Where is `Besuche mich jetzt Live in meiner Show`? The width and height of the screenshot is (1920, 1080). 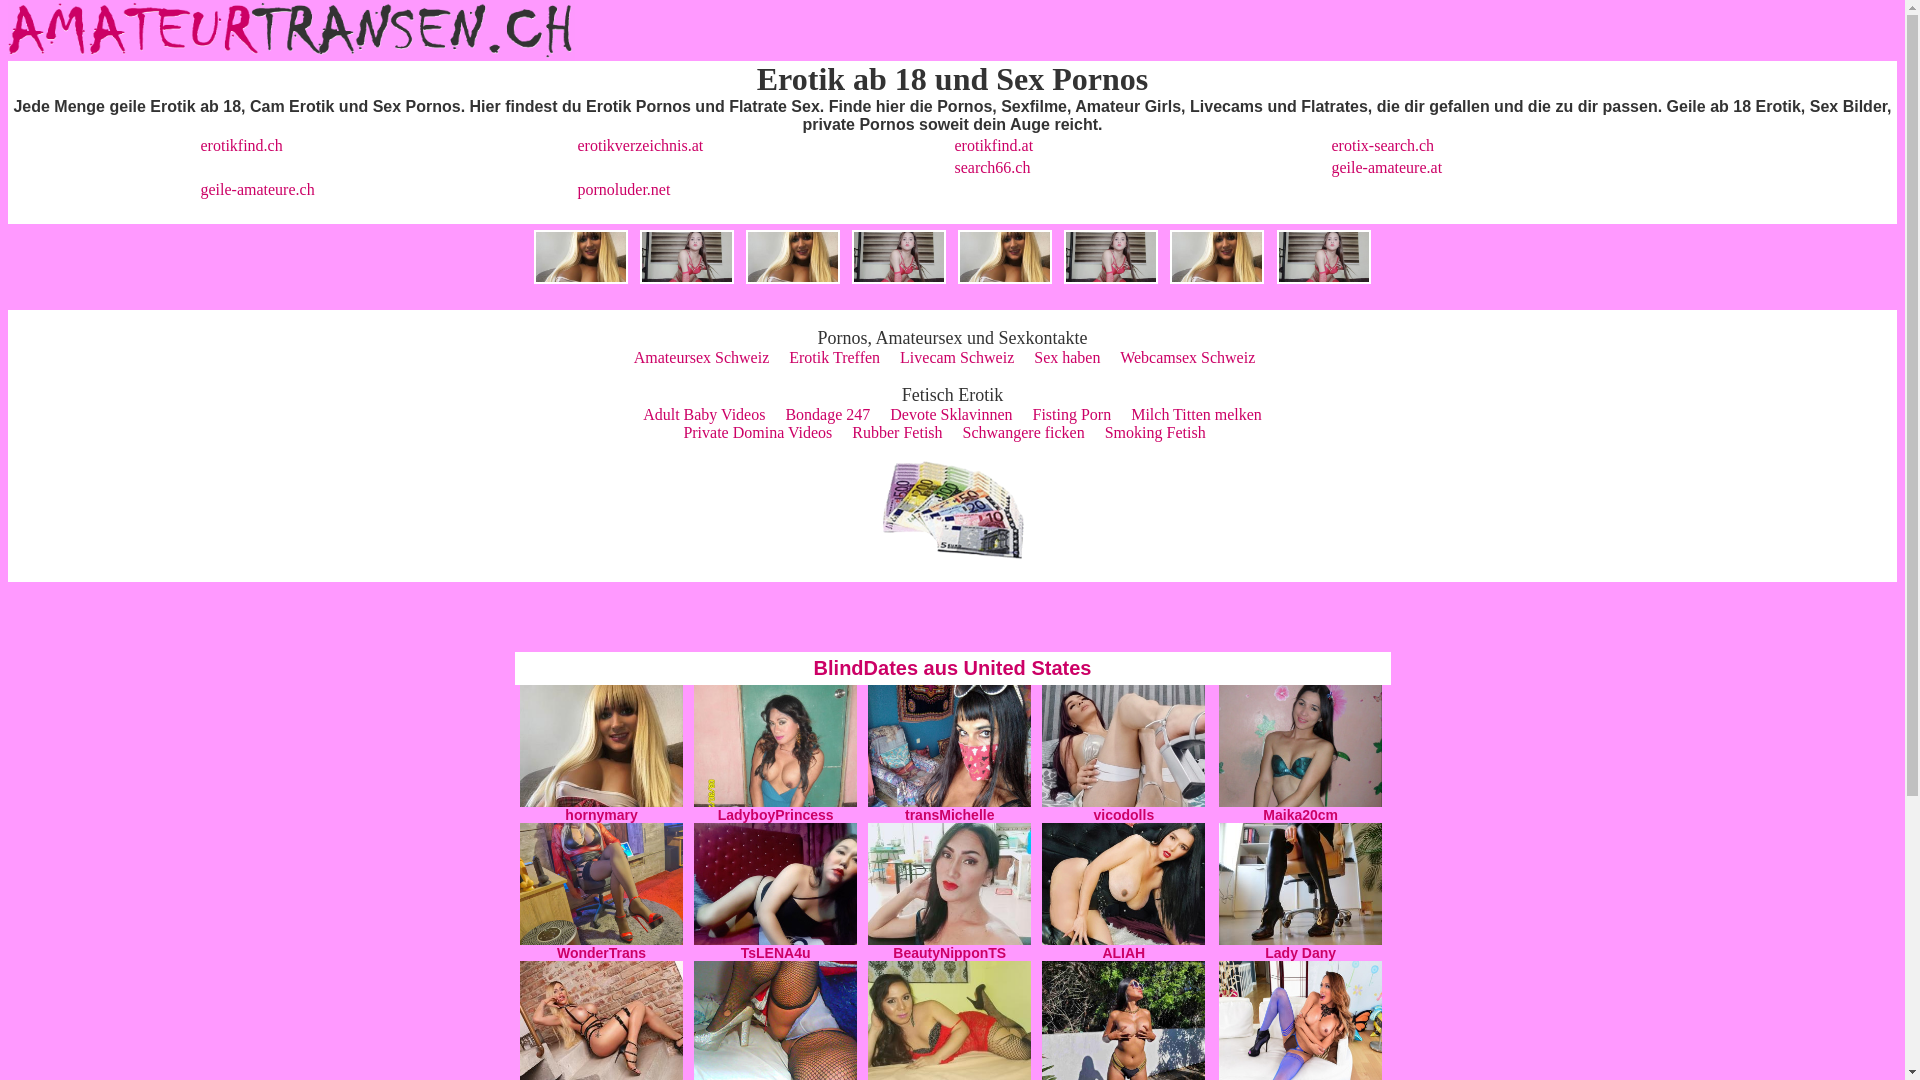 Besuche mich jetzt Live in meiner Show is located at coordinates (1300, 802).